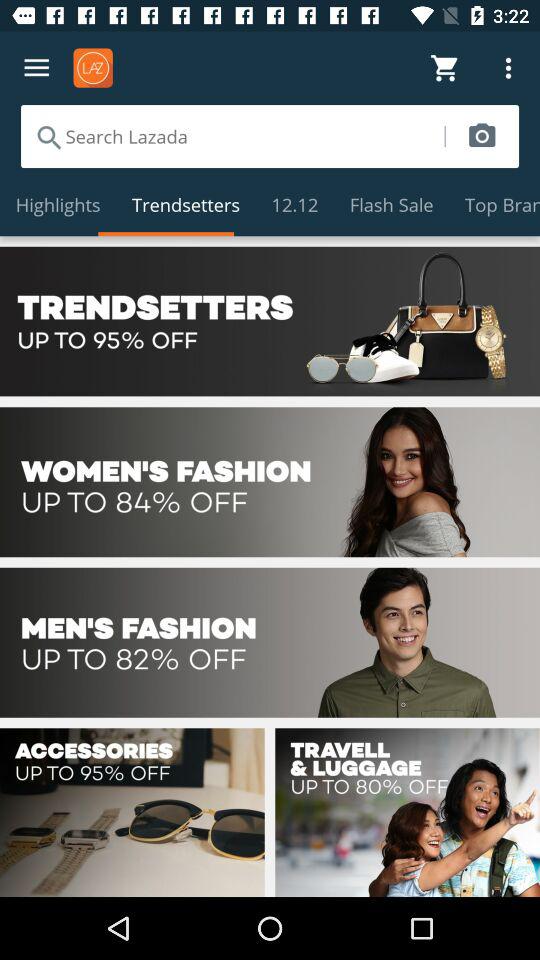 The height and width of the screenshot is (960, 540). What do you see at coordinates (270, 642) in the screenshot?
I see `click option` at bounding box center [270, 642].